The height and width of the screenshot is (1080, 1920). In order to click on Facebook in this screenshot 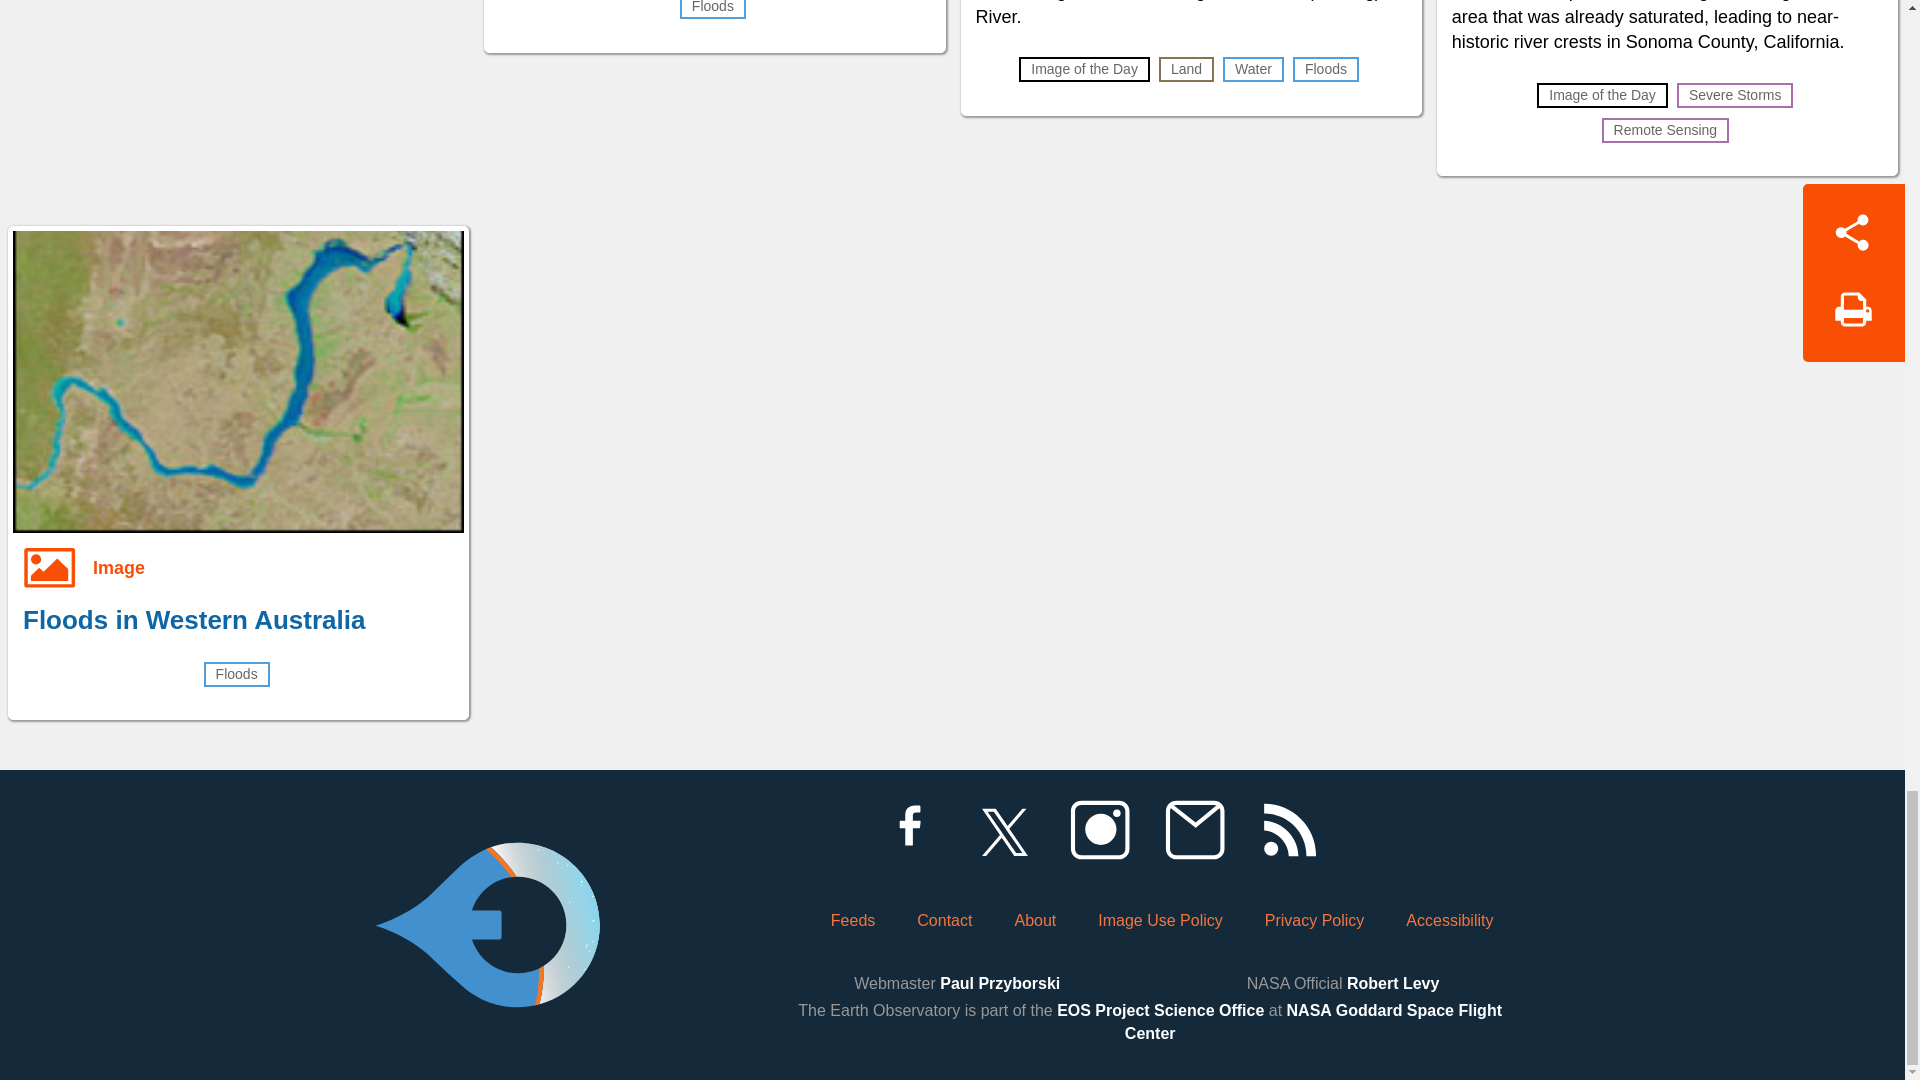, I will do `click(909, 830)`.